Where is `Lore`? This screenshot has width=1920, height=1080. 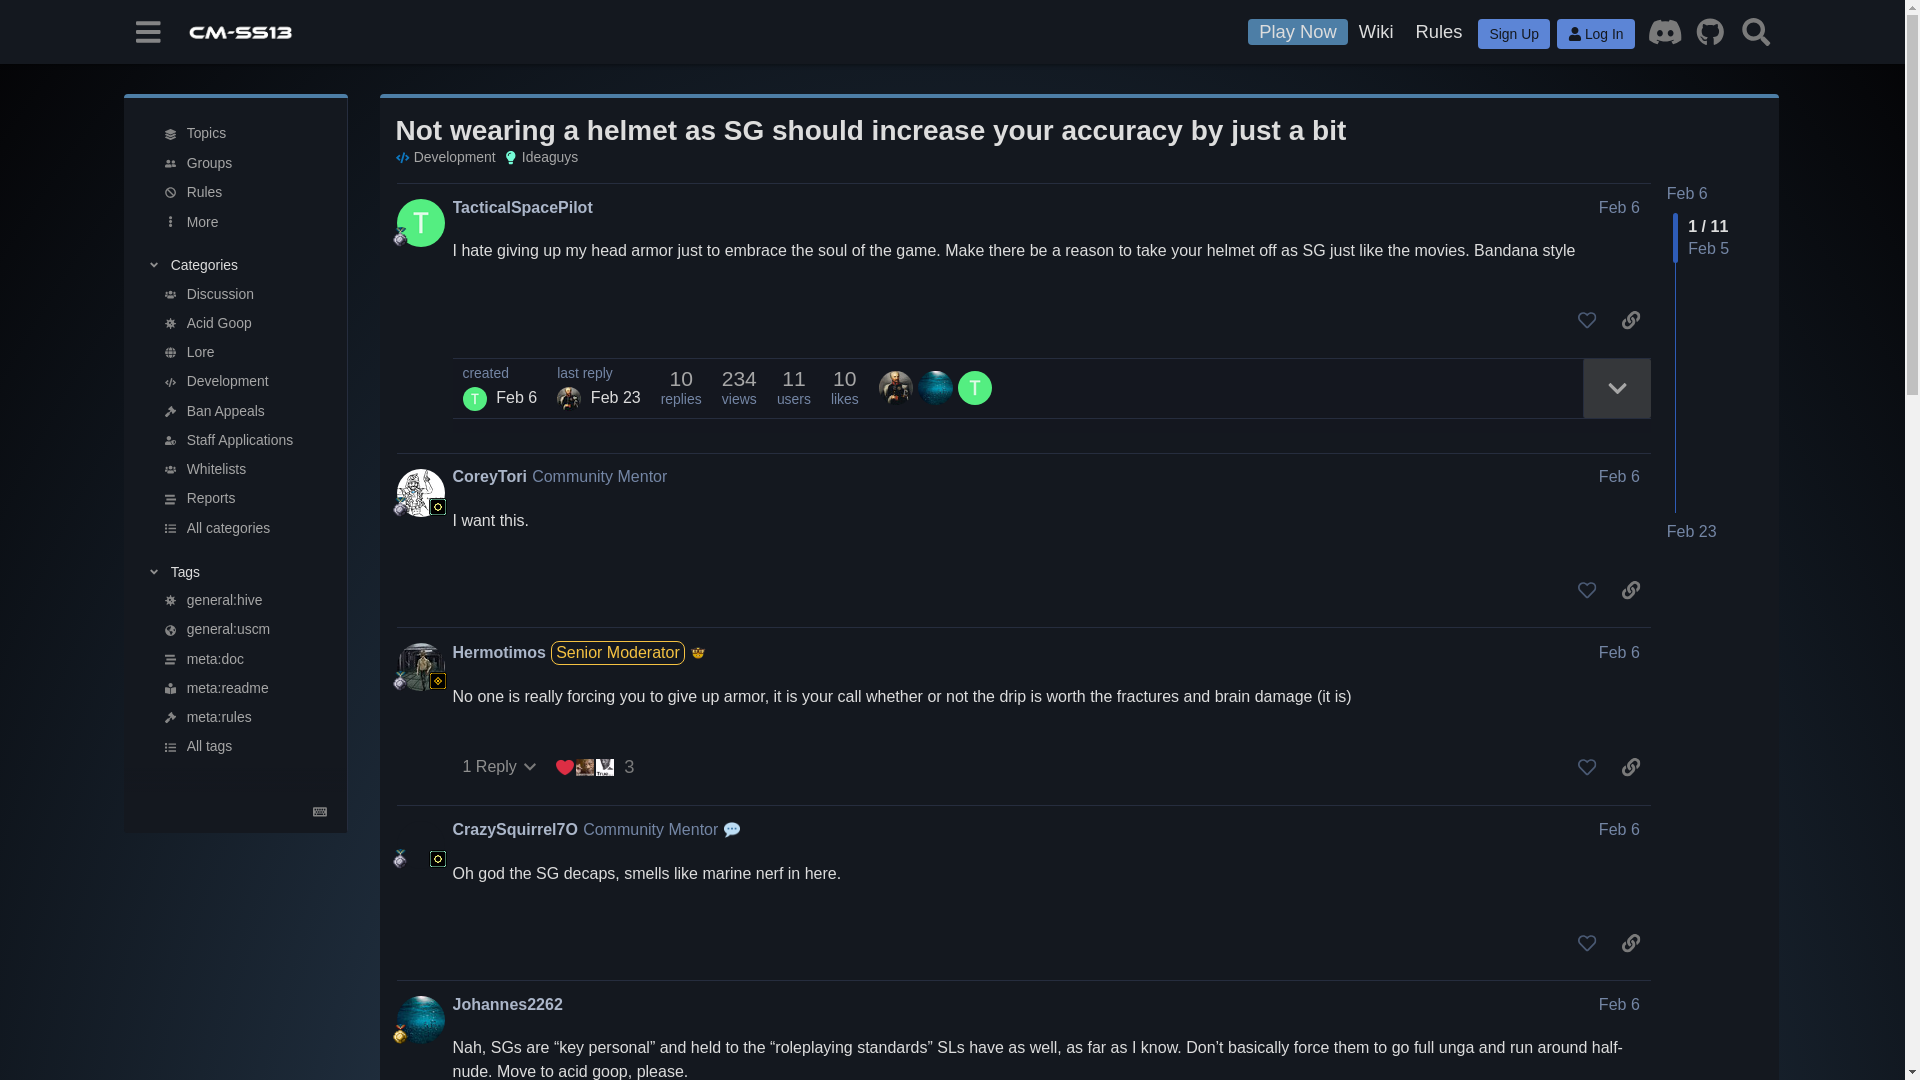
Lore is located at coordinates (244, 352).